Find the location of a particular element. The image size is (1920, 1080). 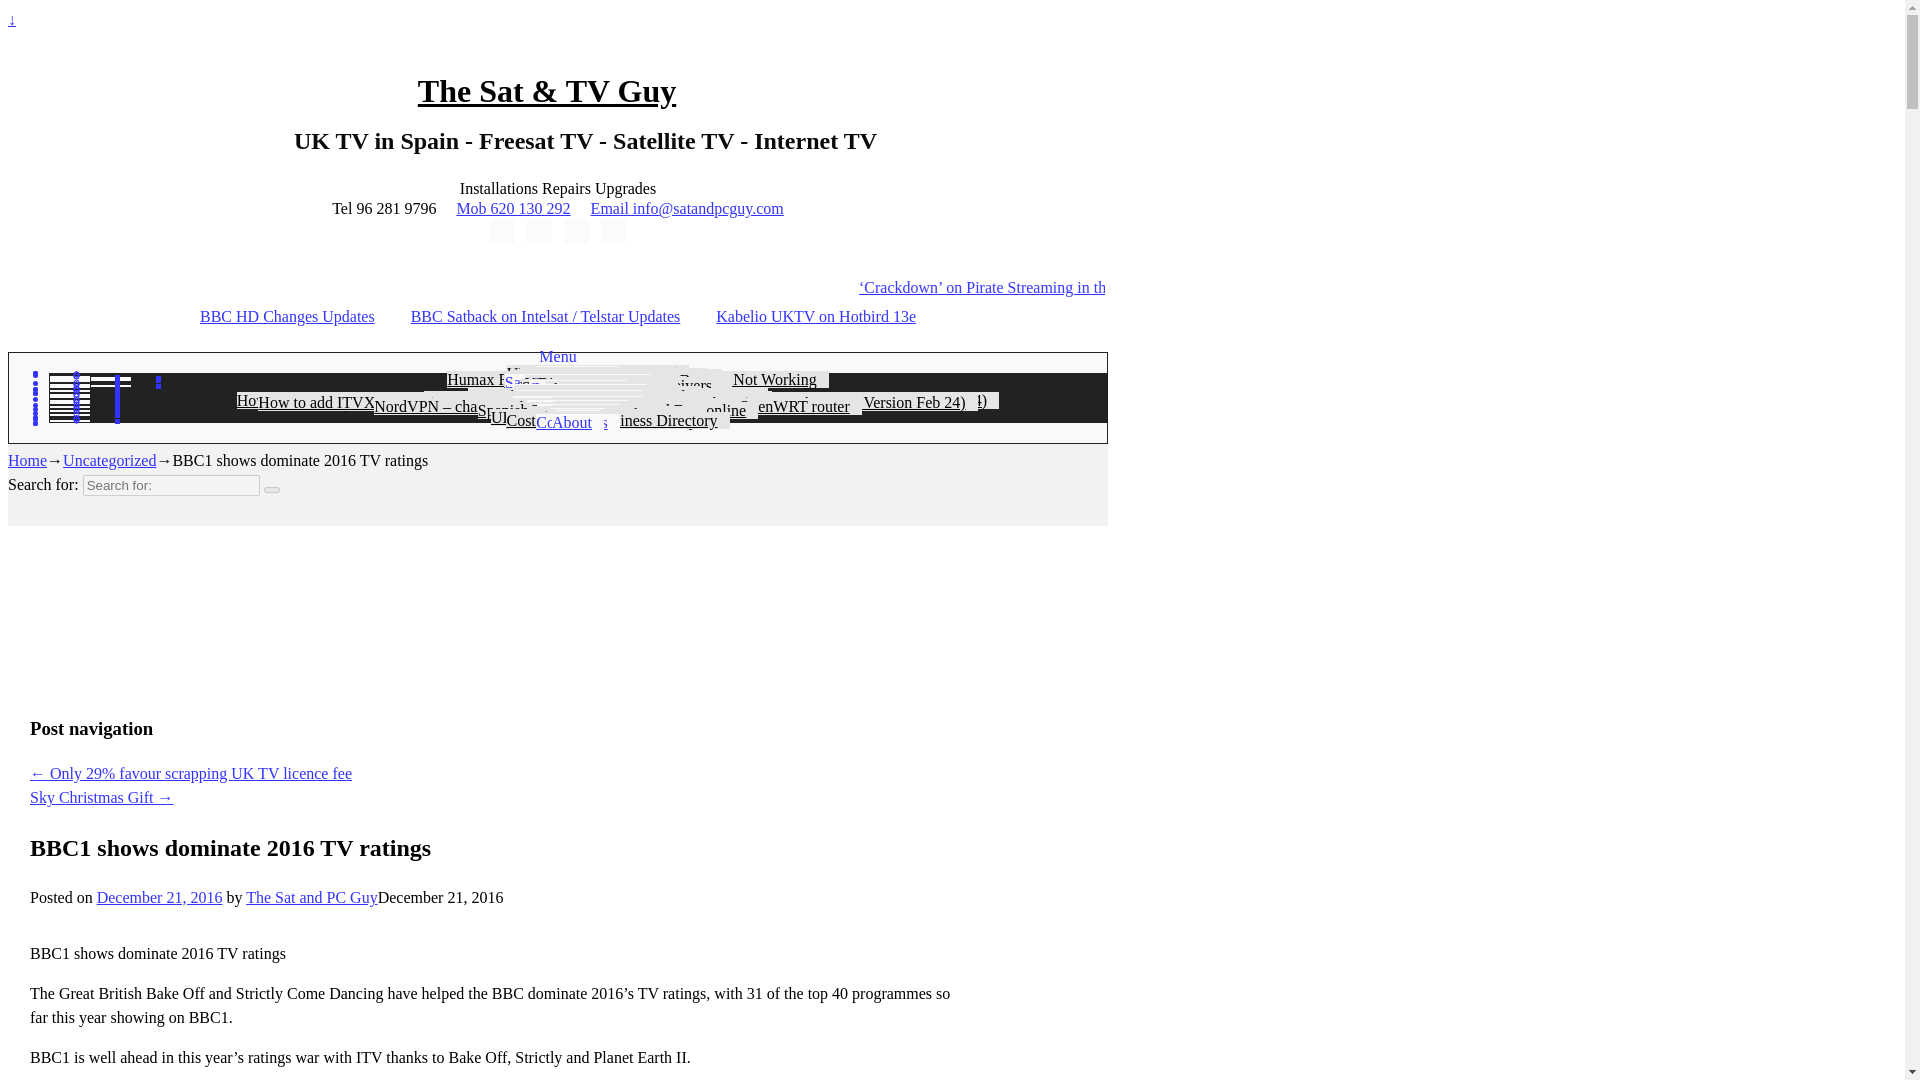

Freesat Installations is located at coordinates (598, 376).